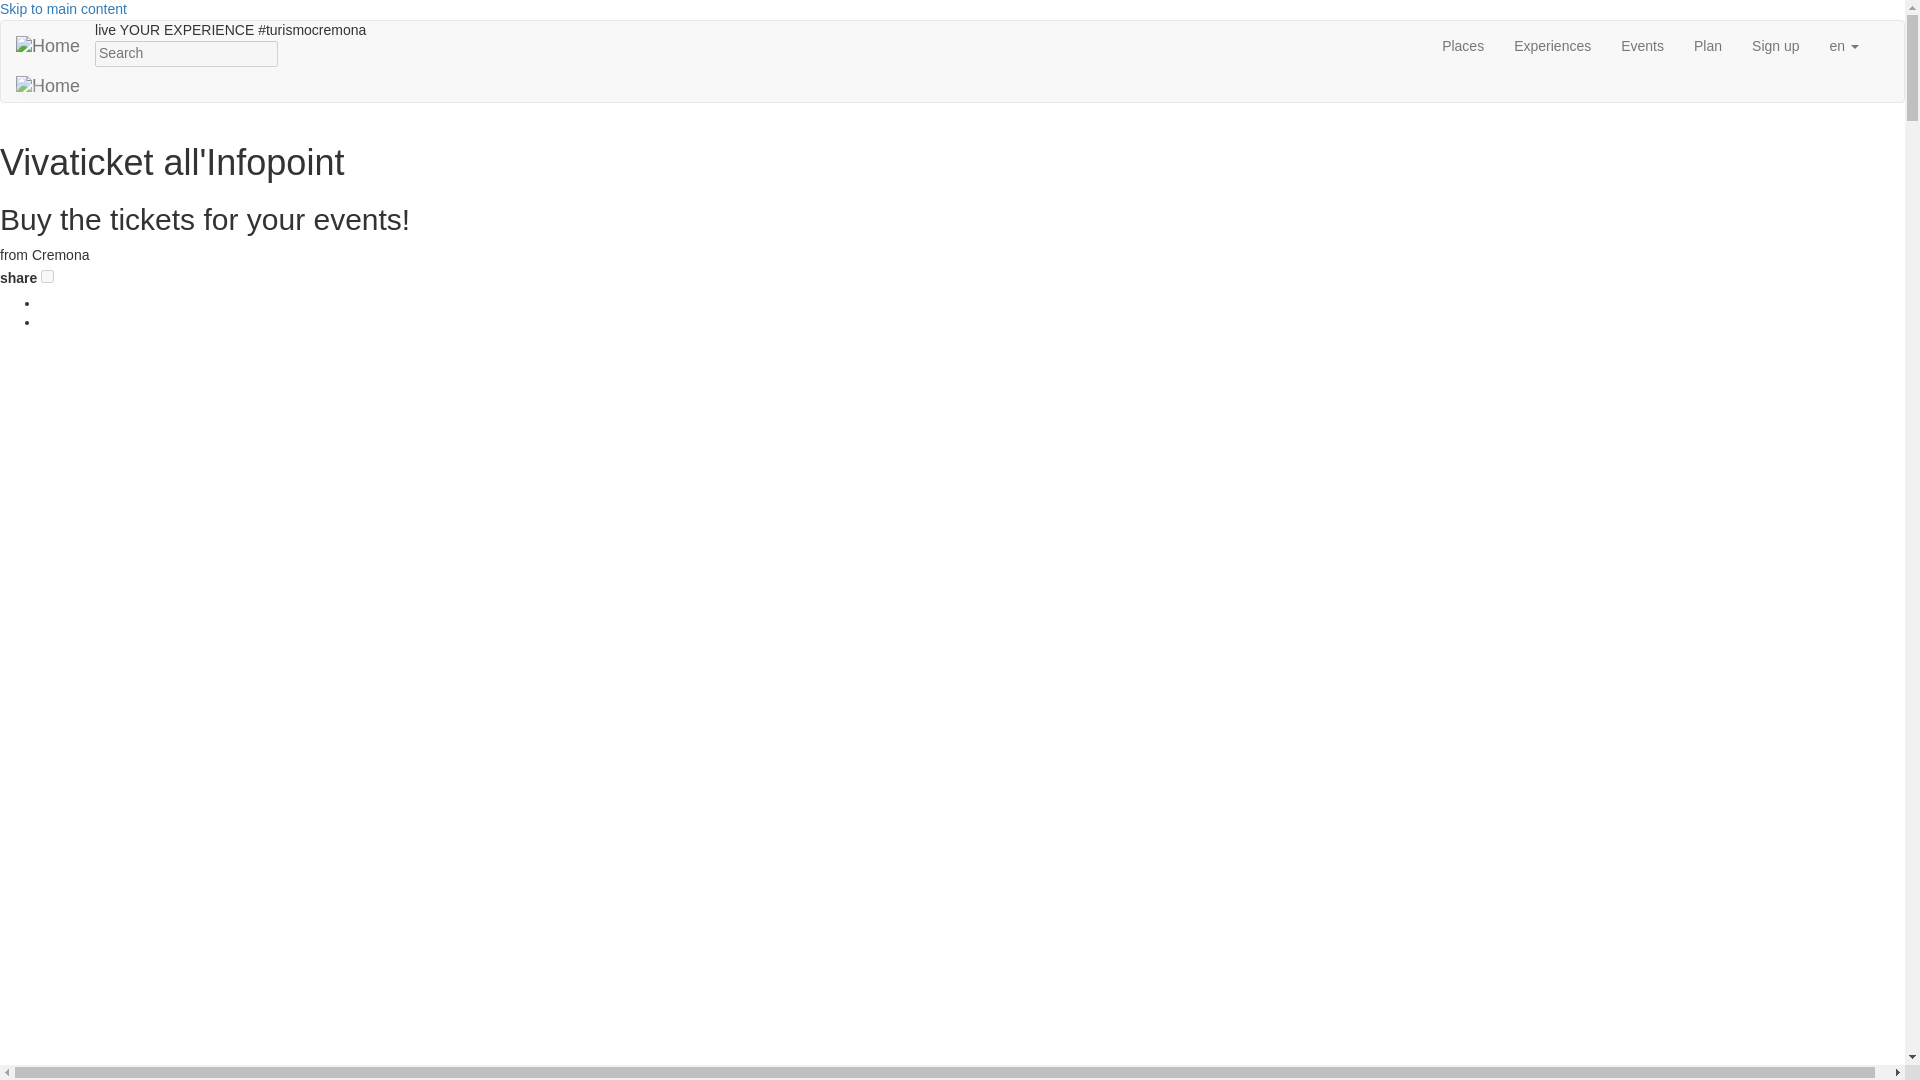 This screenshot has width=1920, height=1080. What do you see at coordinates (1776, 46) in the screenshot?
I see `Sign up` at bounding box center [1776, 46].